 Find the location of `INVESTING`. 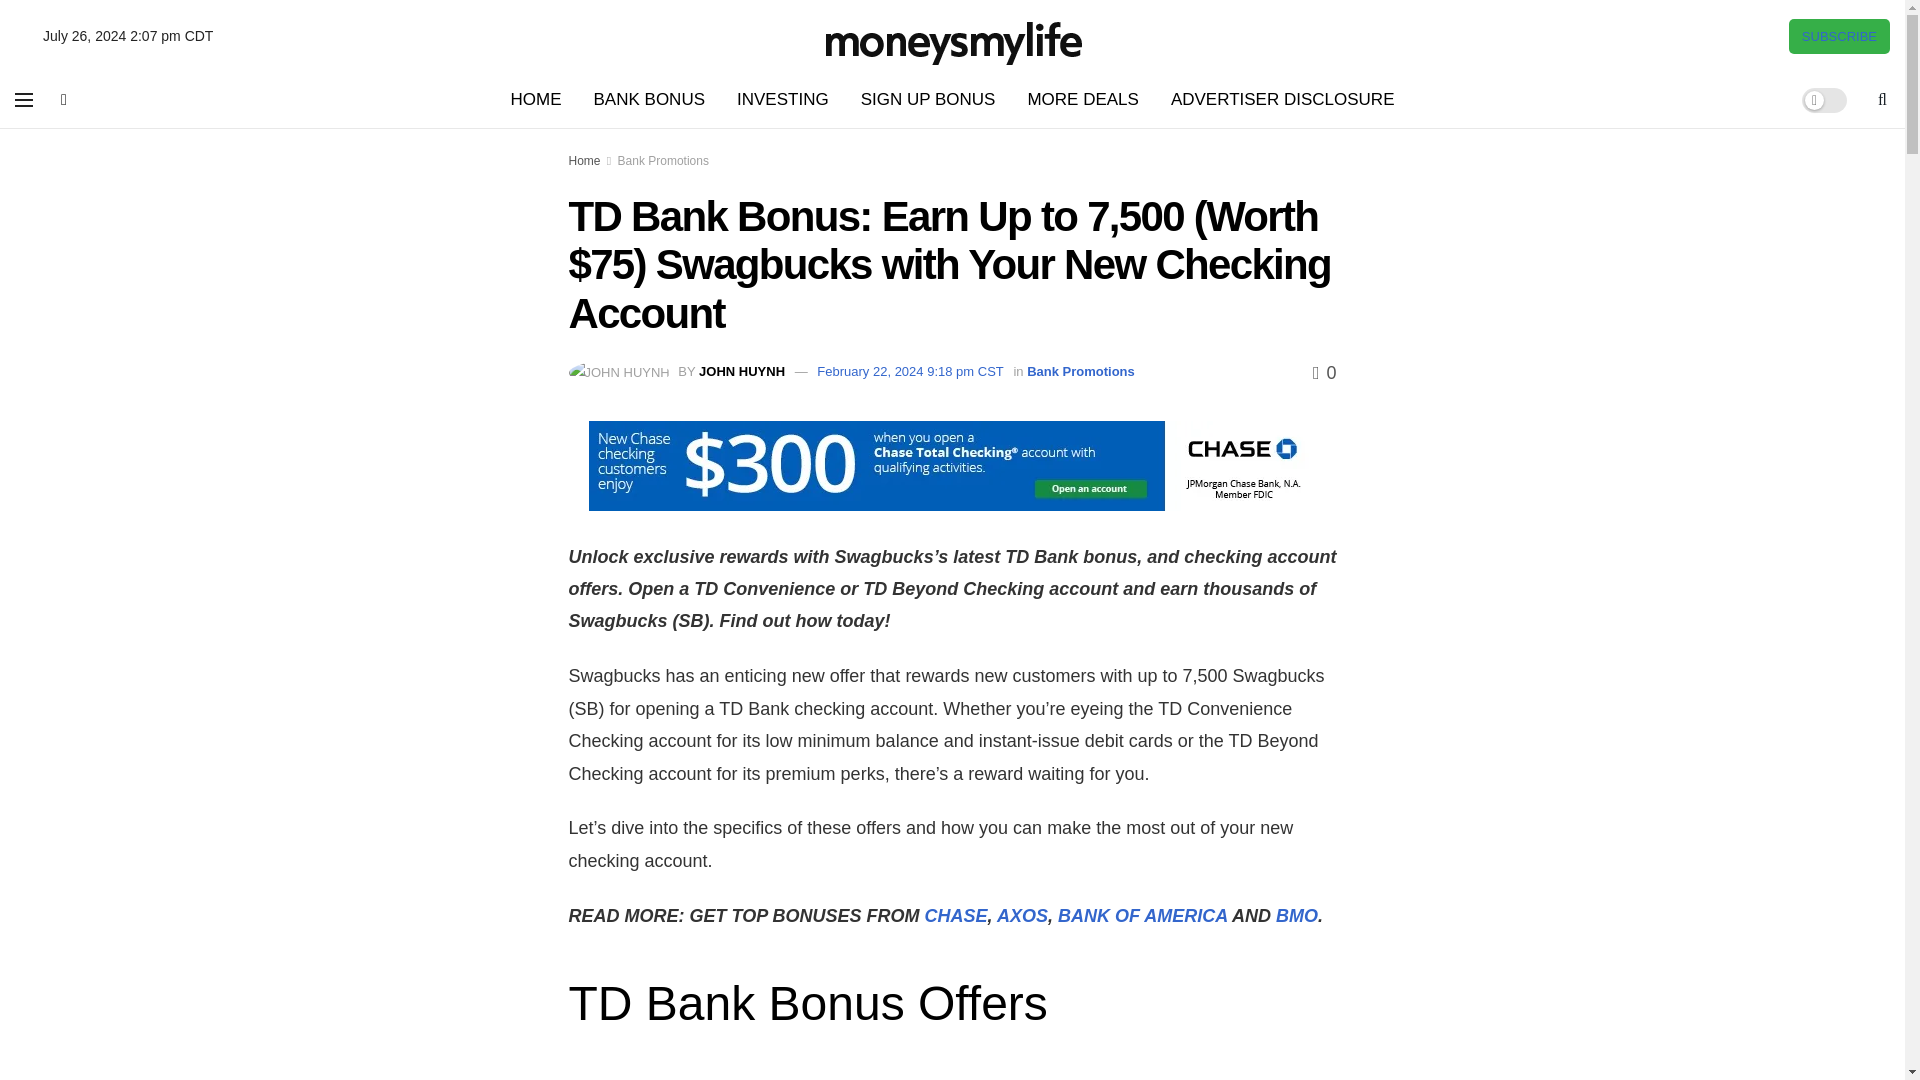

INVESTING is located at coordinates (782, 100).